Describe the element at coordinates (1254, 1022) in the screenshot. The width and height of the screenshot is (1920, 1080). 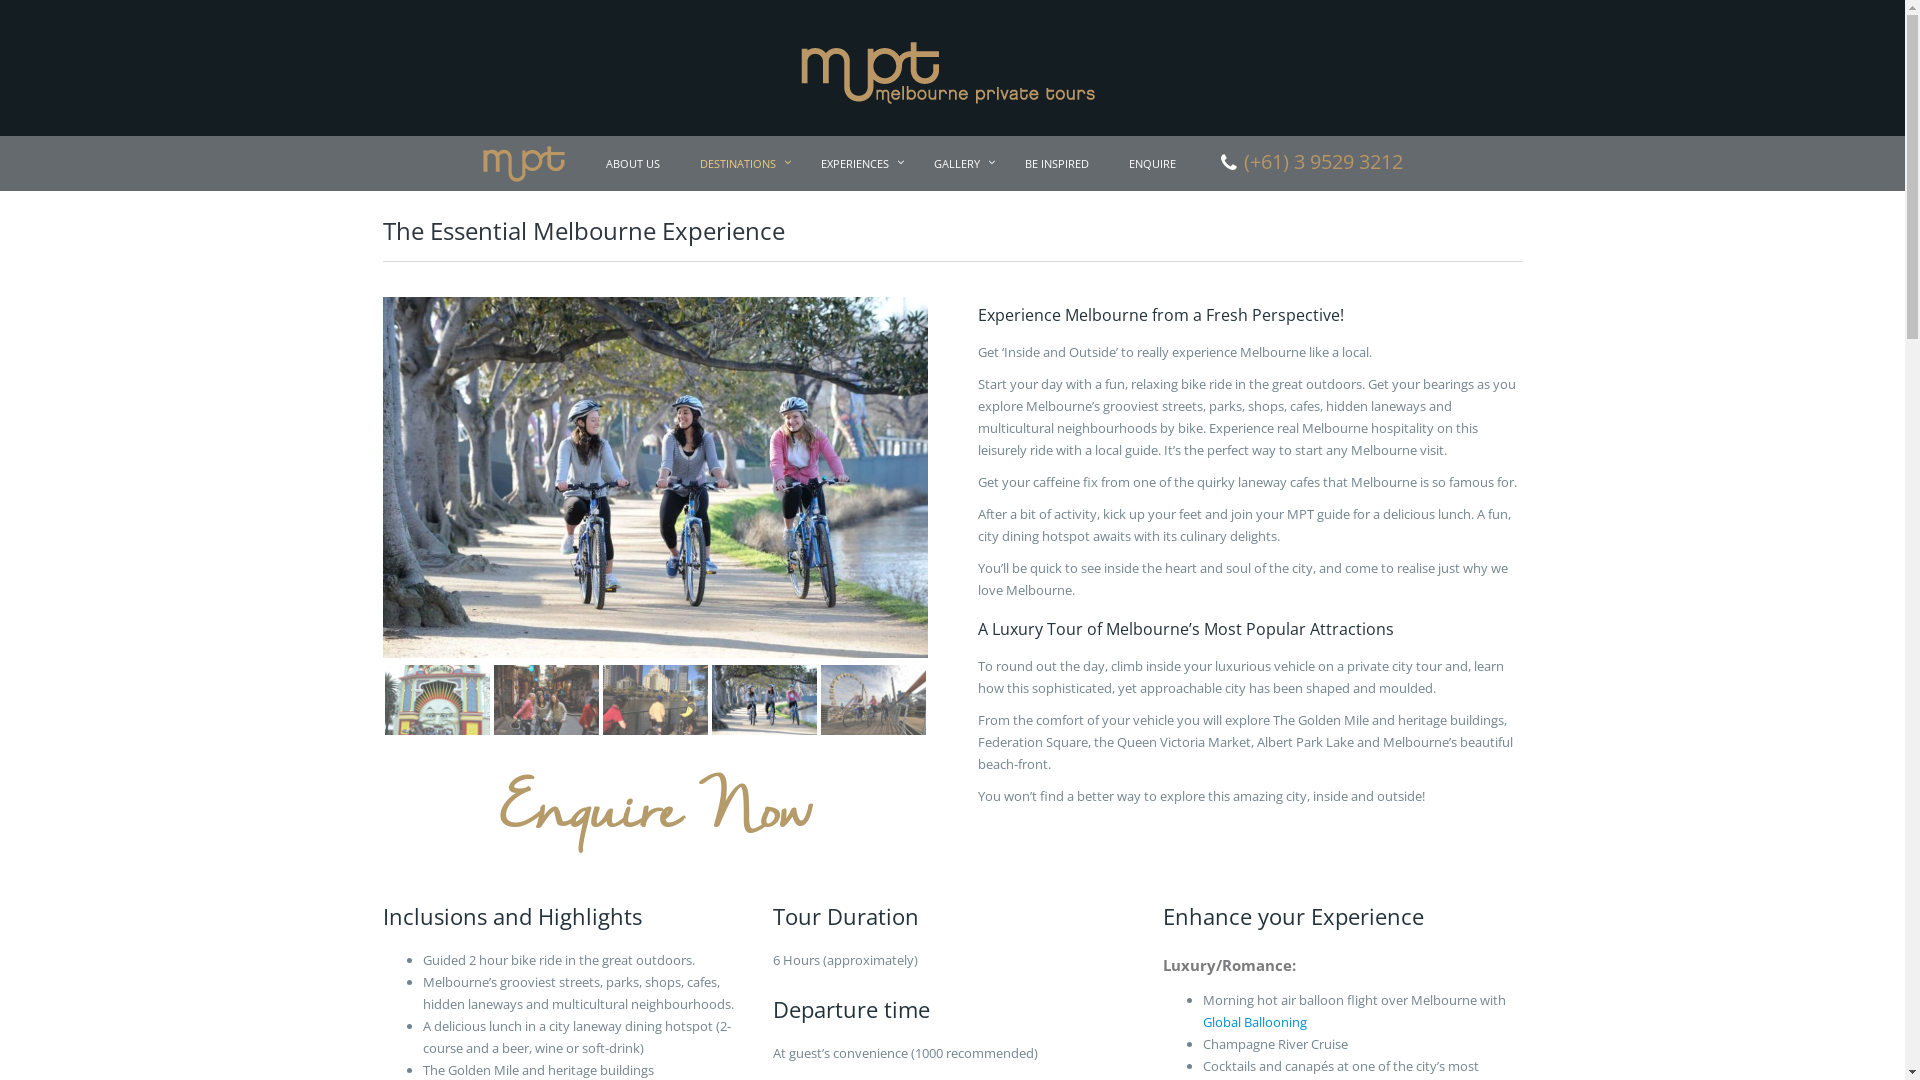
I see `Global Ballooning` at that location.